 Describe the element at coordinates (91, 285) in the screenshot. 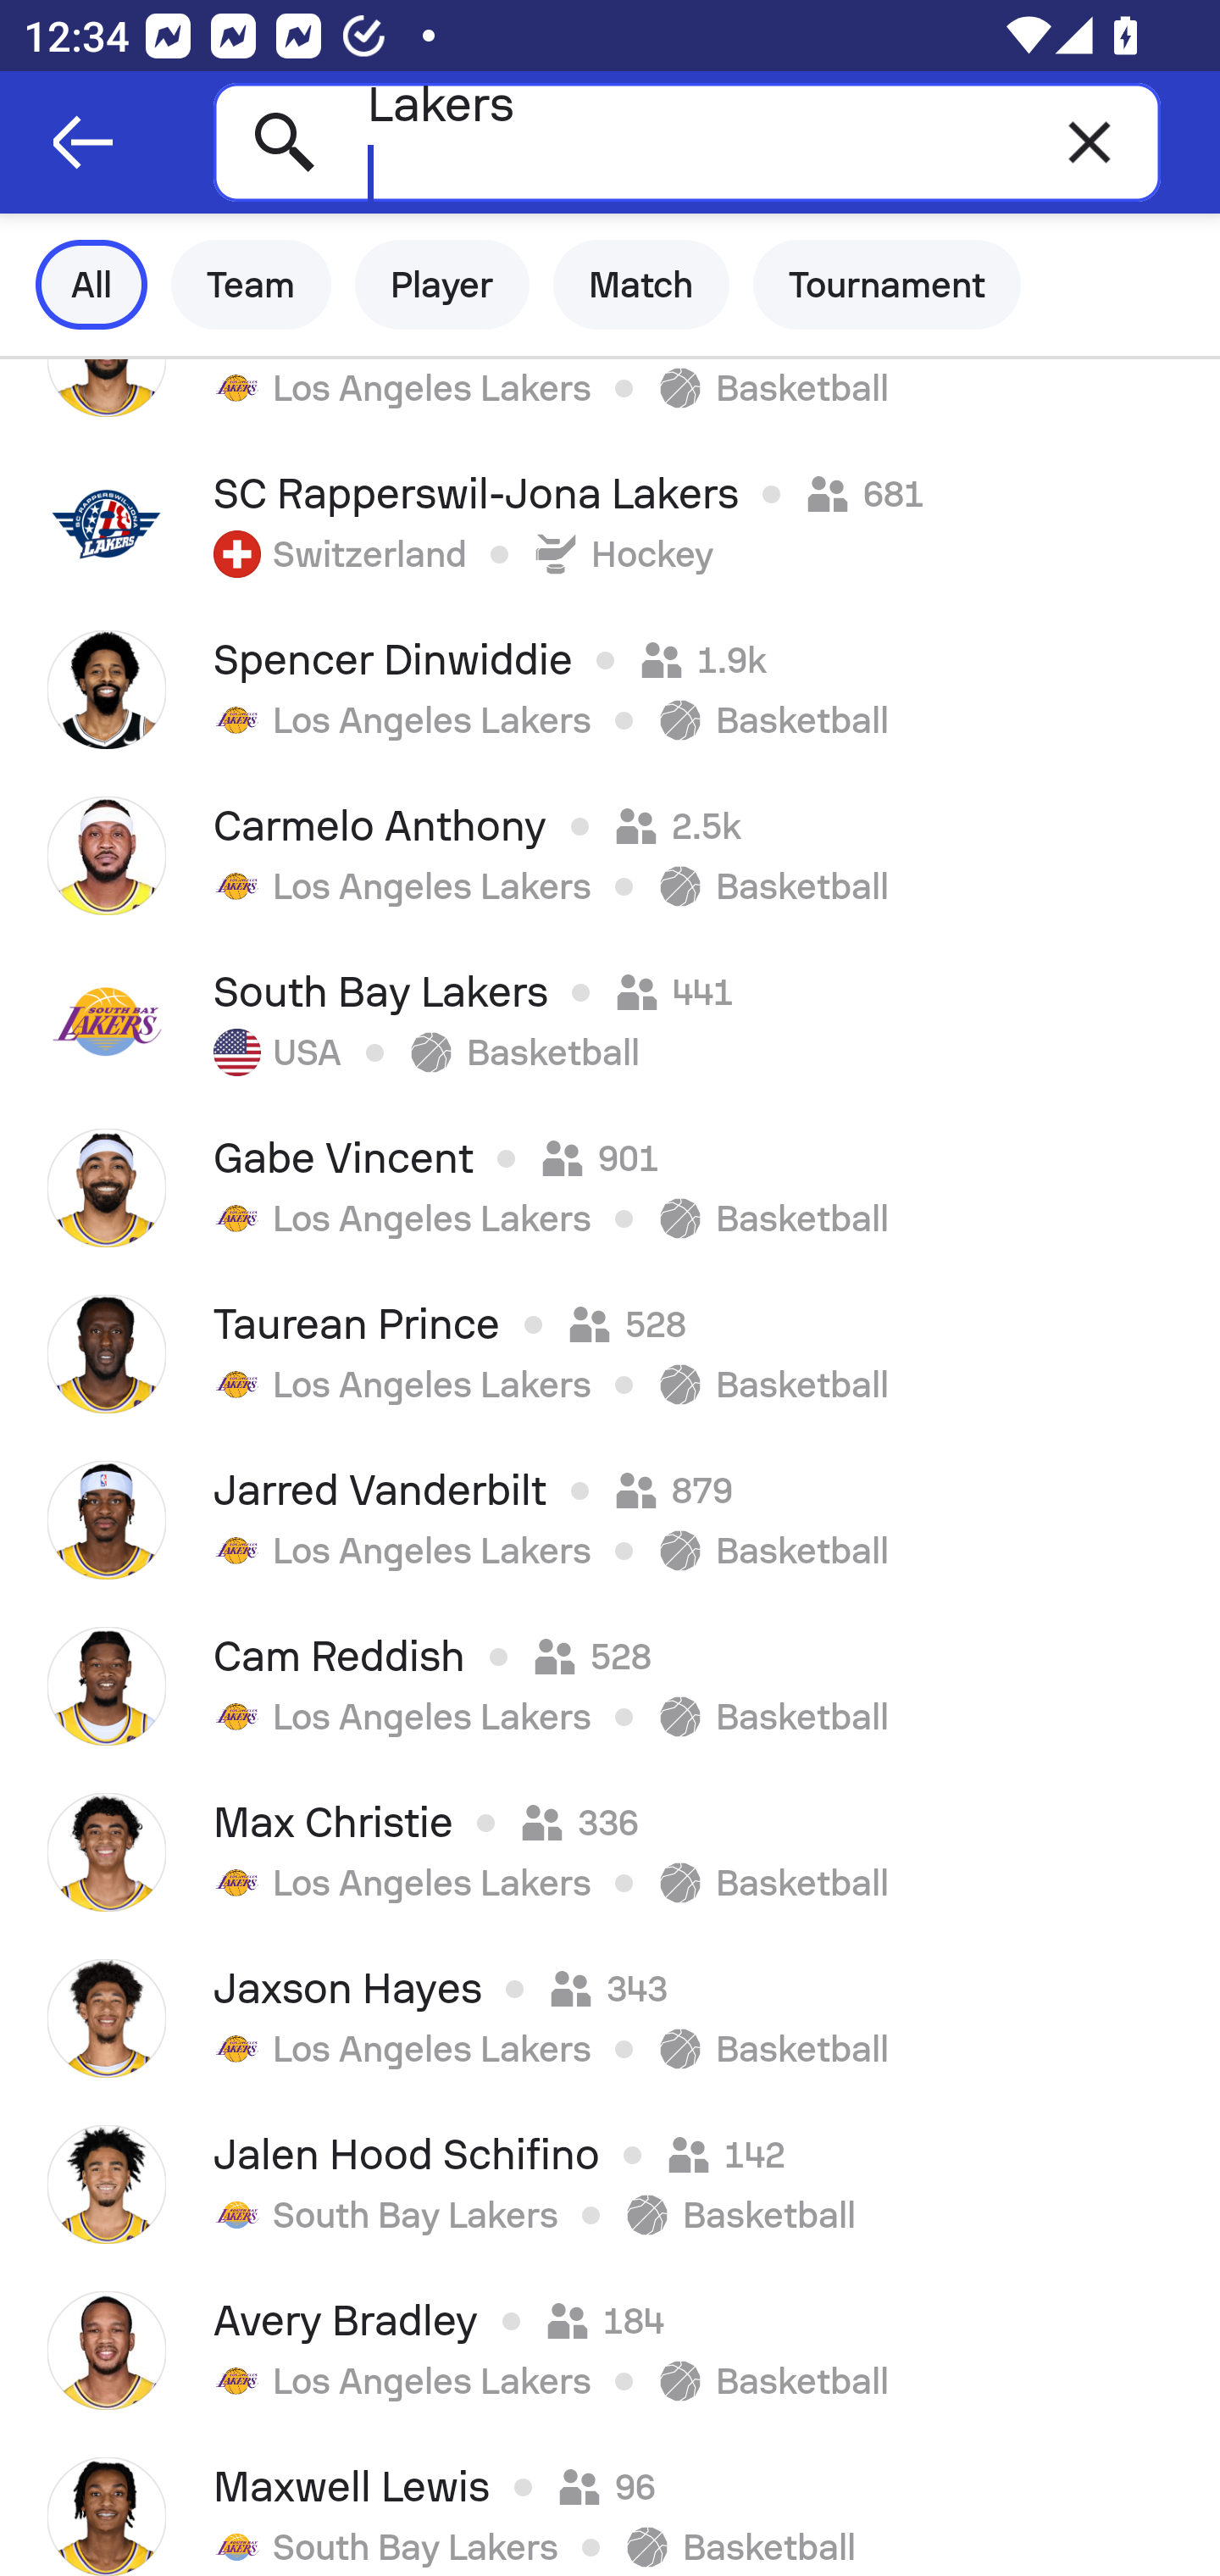

I see `All` at that location.